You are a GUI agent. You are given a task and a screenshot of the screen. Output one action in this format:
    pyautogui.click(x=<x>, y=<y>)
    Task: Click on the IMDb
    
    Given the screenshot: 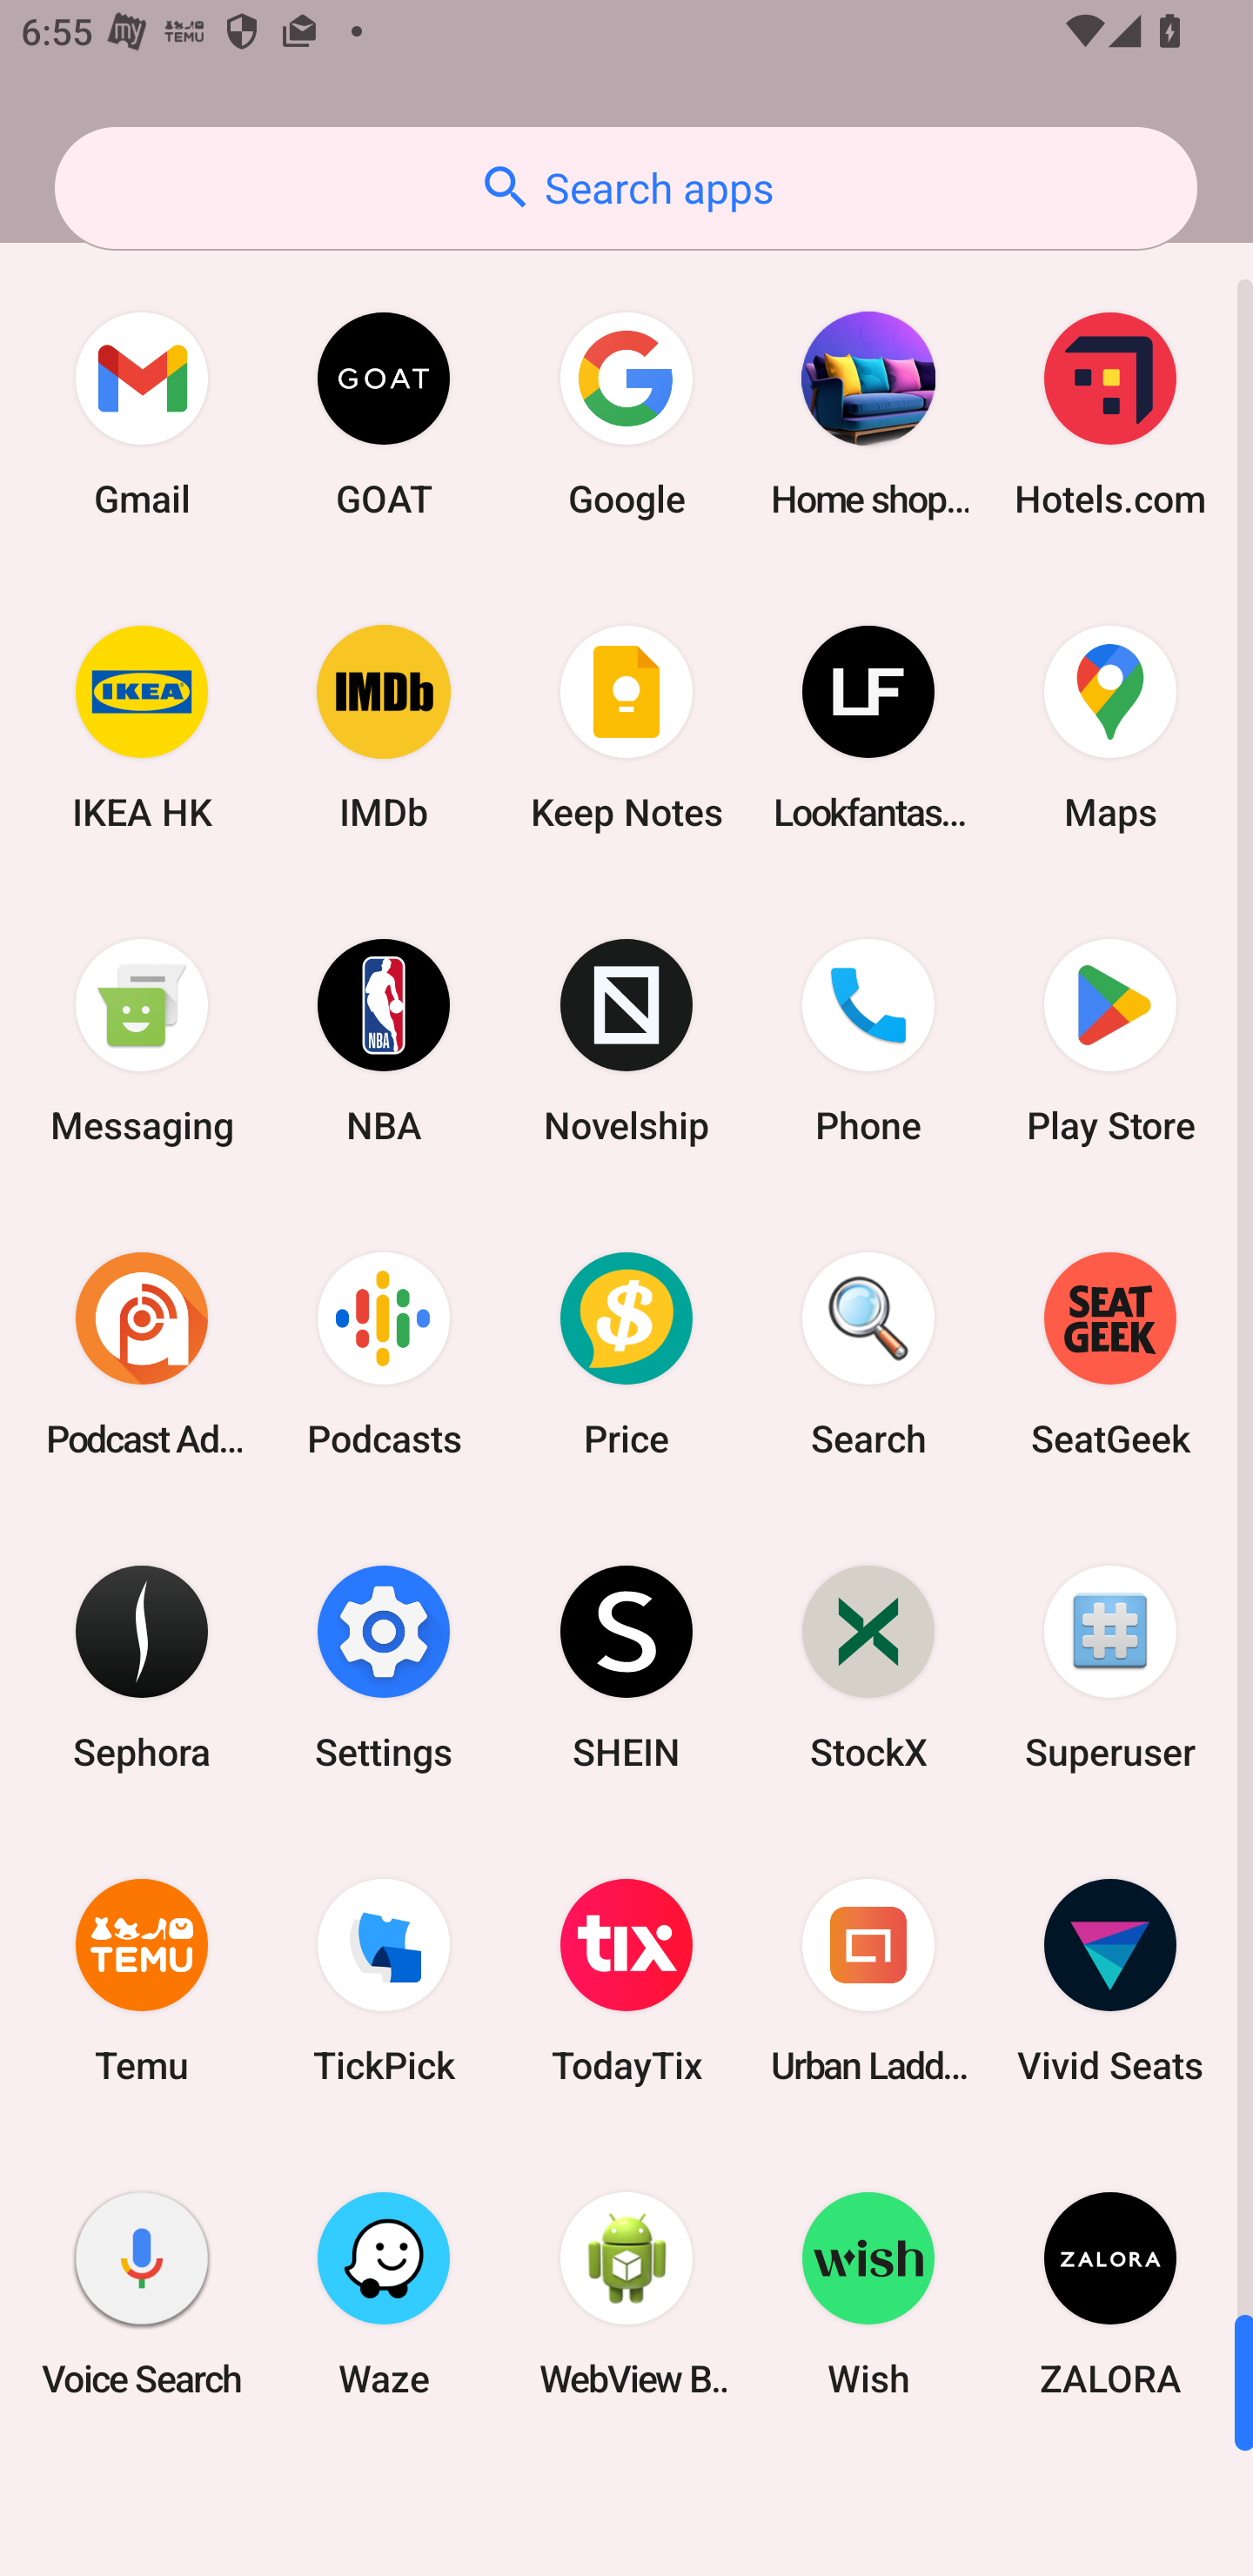 What is the action you would take?
    pyautogui.click(x=384, y=728)
    